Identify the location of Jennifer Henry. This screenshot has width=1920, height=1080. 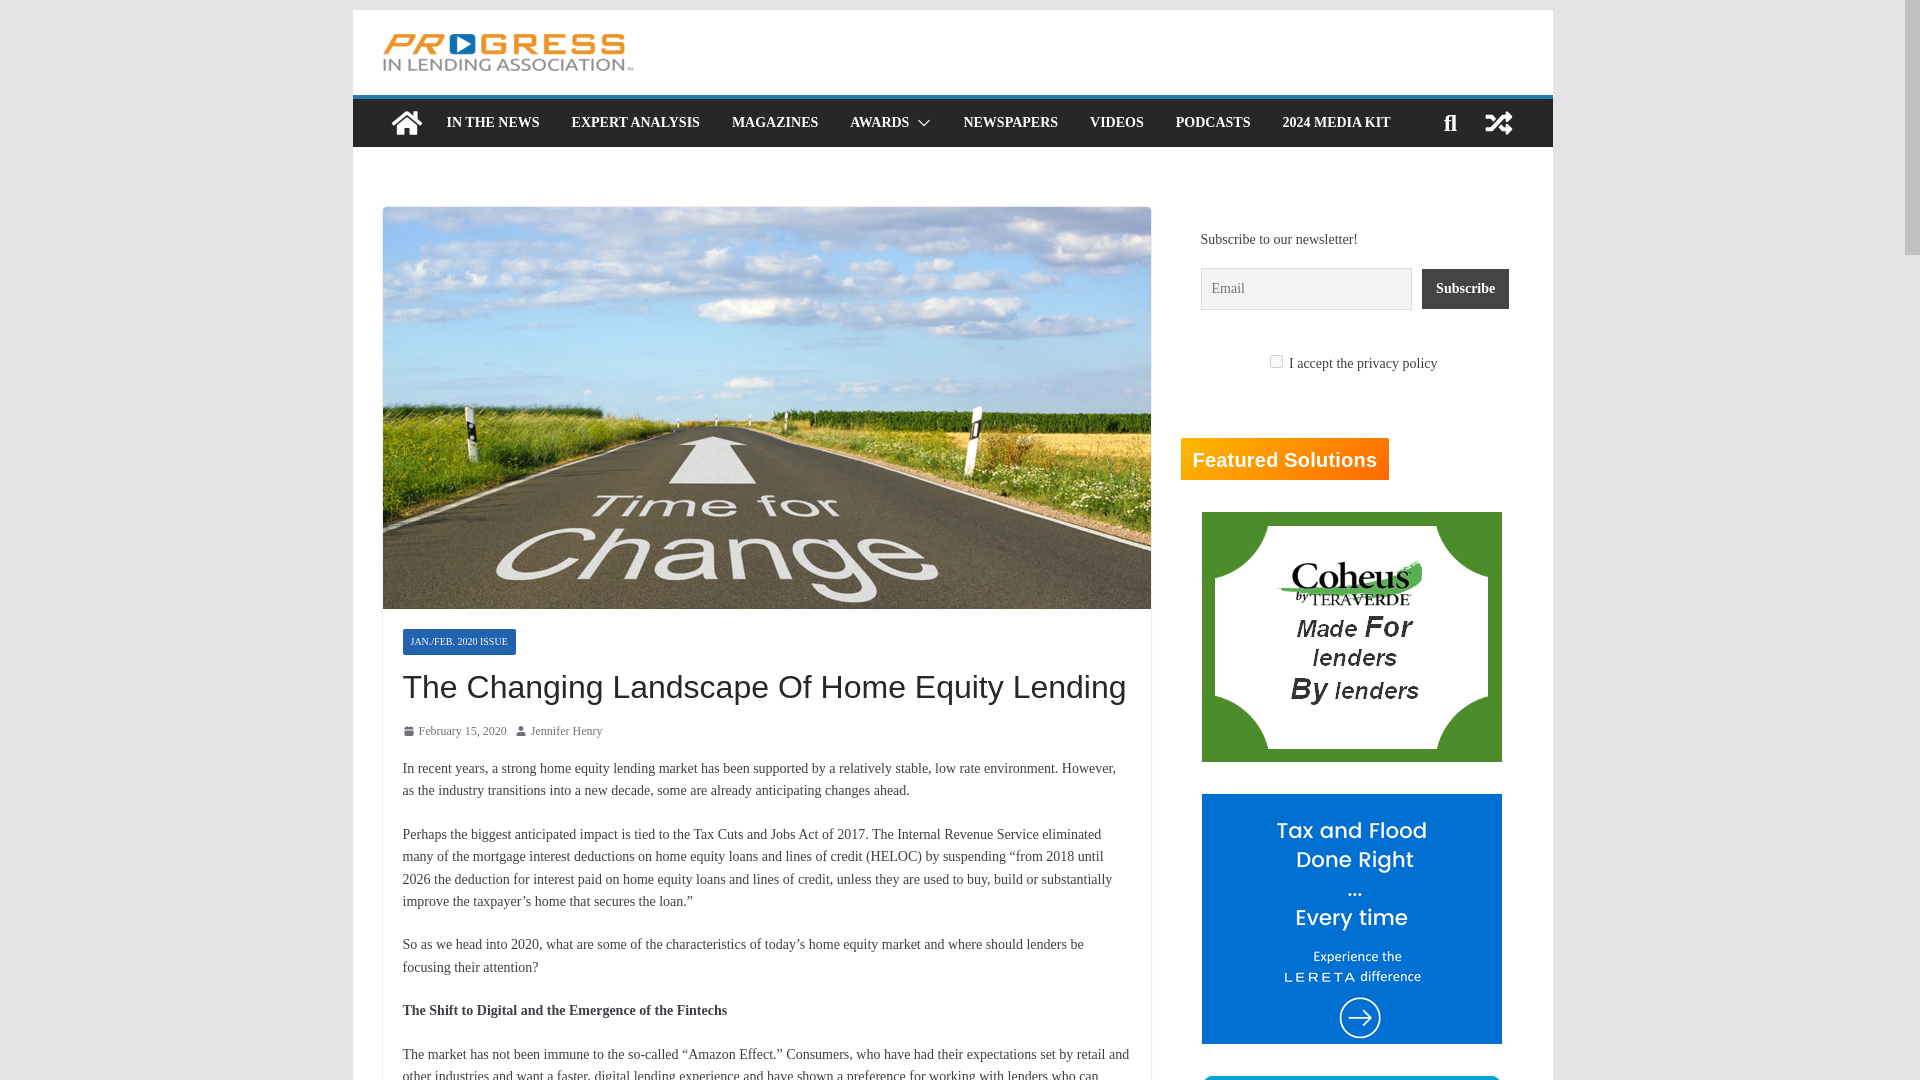
(566, 730).